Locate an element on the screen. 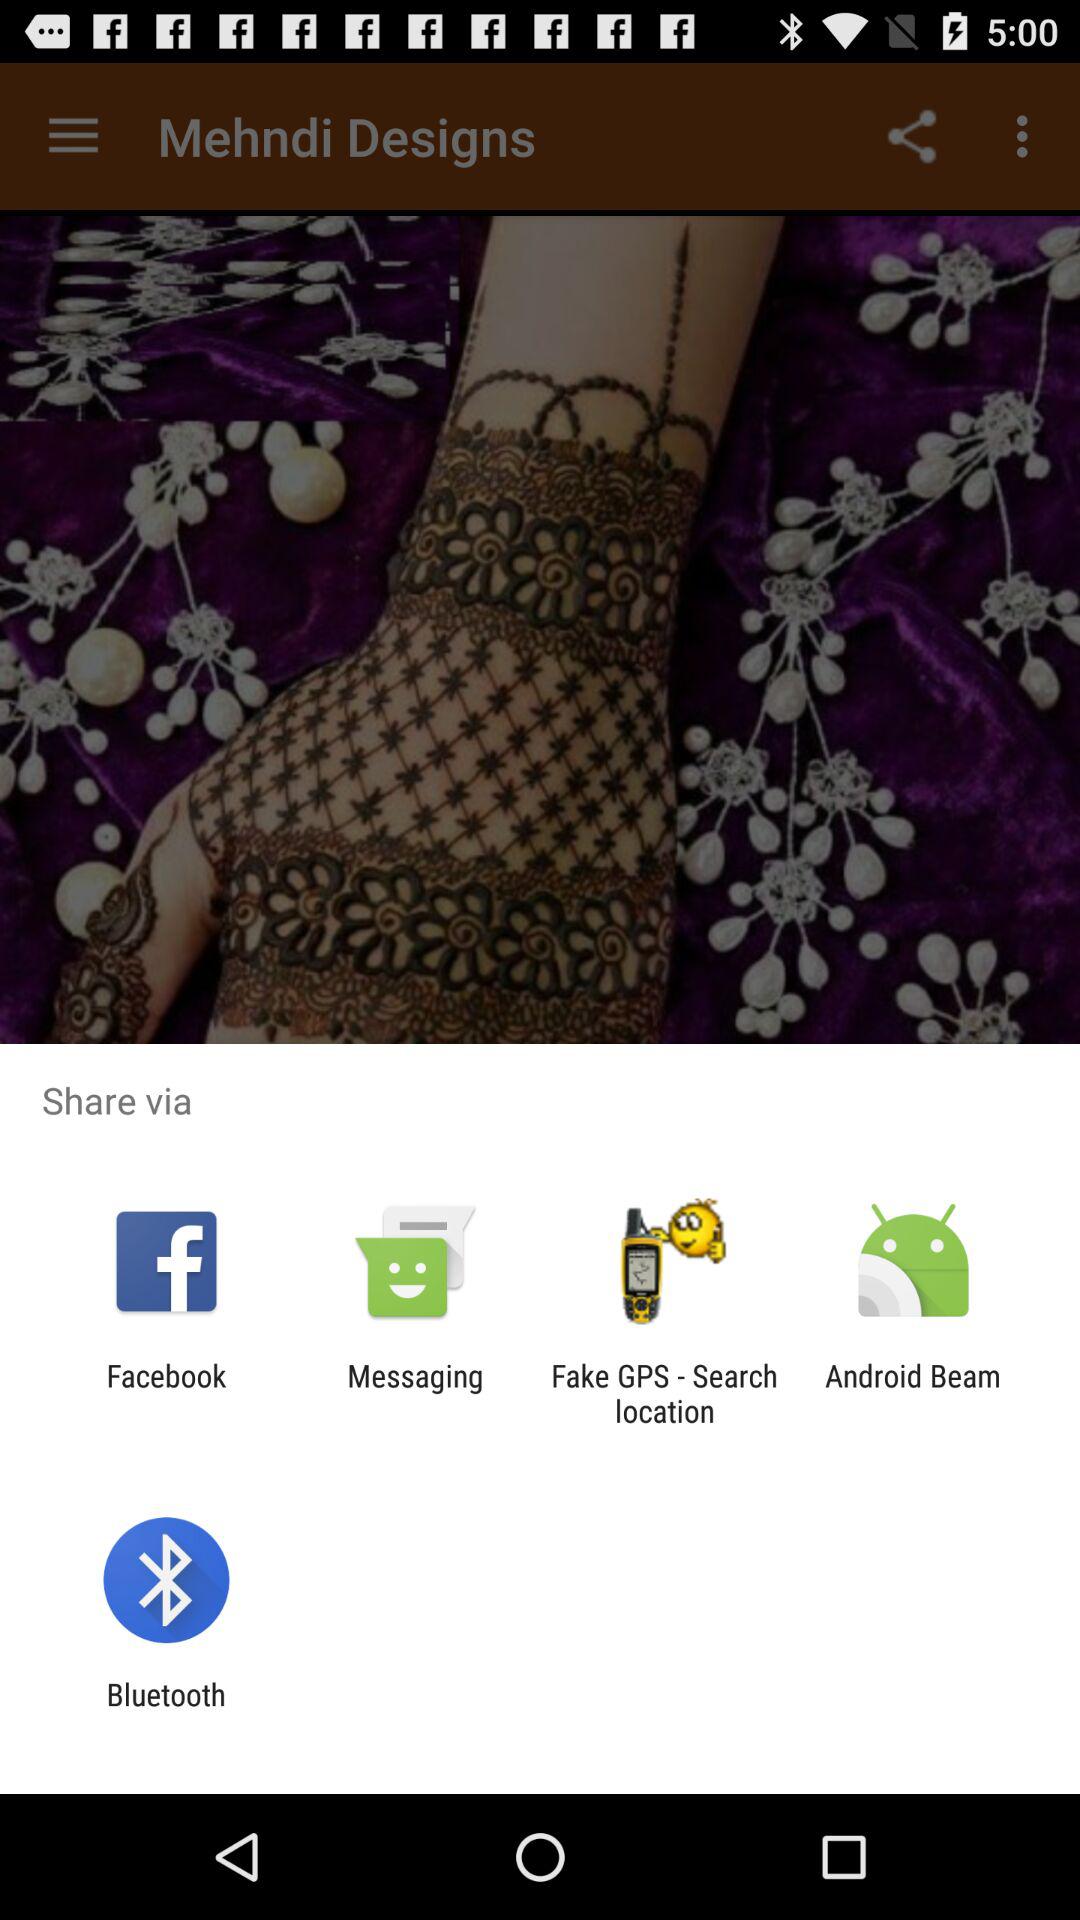  turn on messaging item is located at coordinates (415, 1393).